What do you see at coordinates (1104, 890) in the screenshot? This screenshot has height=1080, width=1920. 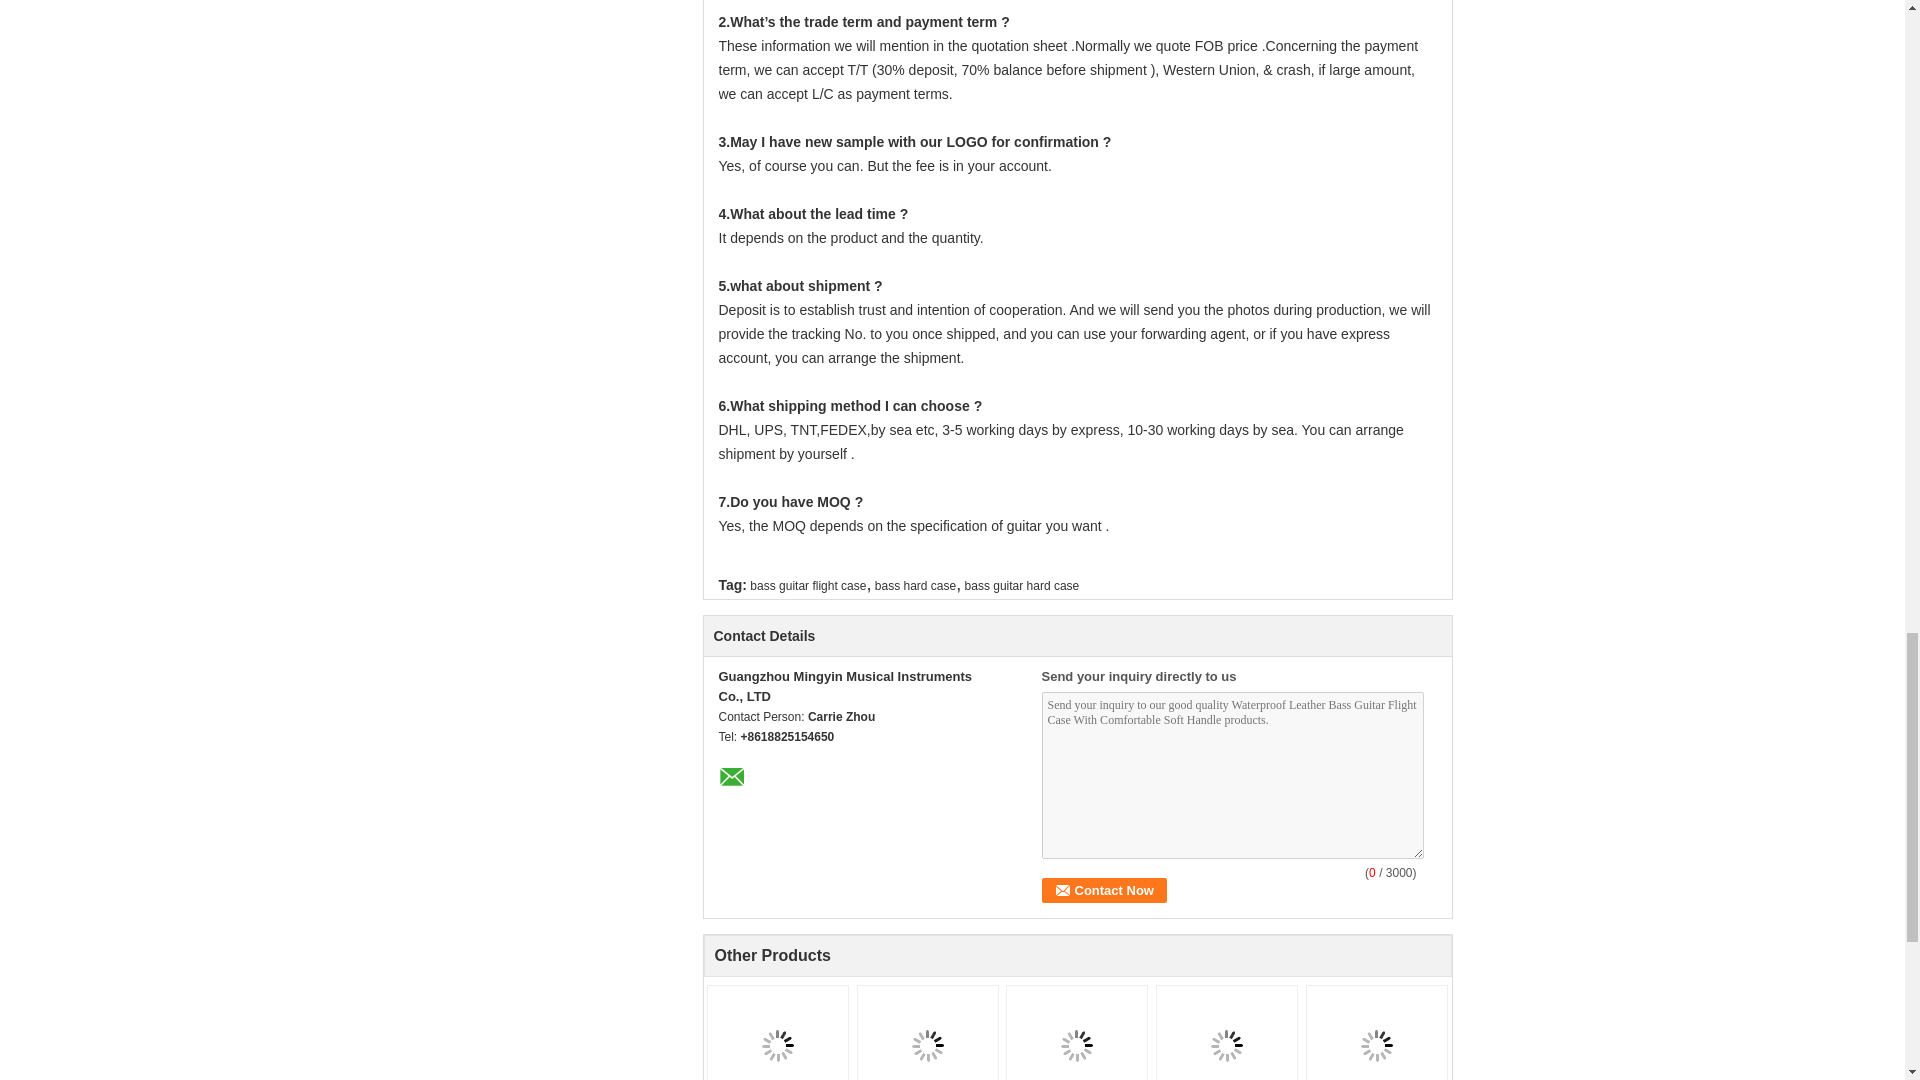 I see `Contact Now` at bounding box center [1104, 890].